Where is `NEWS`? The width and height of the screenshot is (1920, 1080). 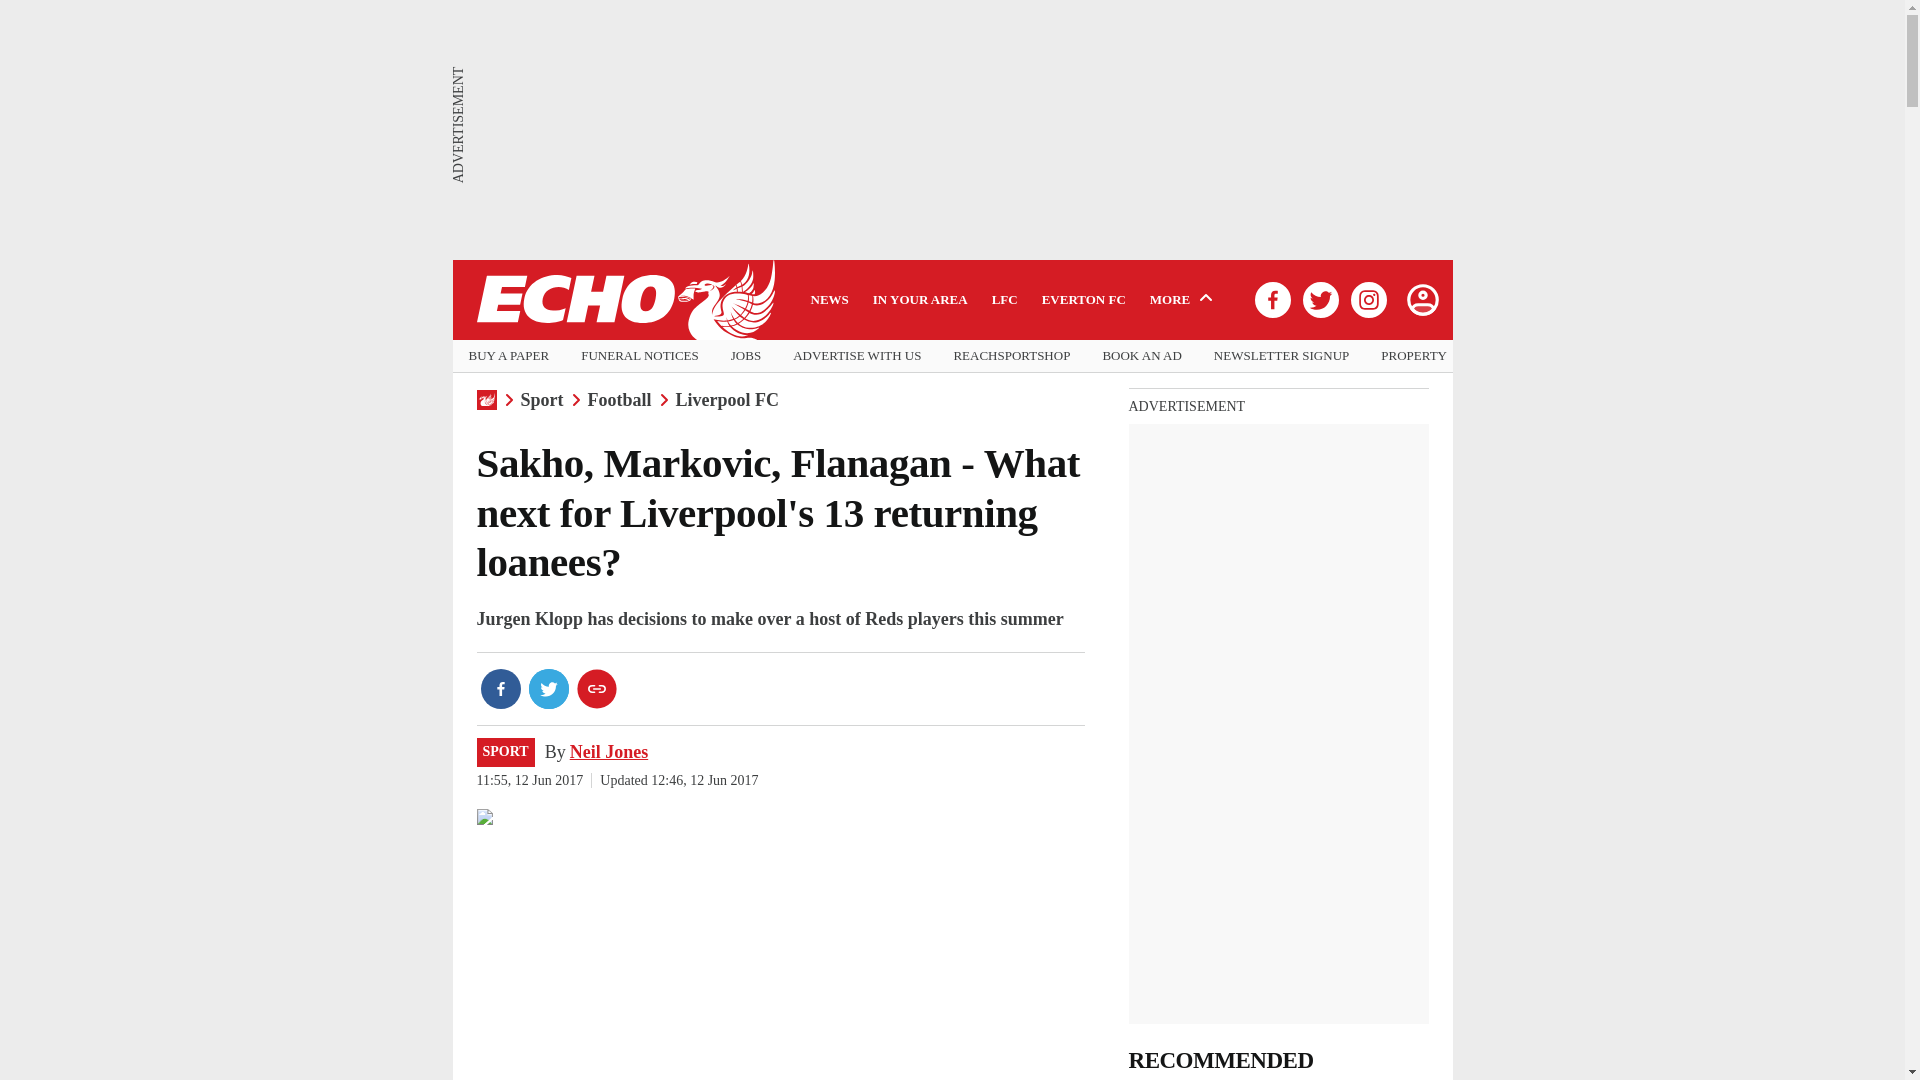 NEWS is located at coordinates (829, 299).